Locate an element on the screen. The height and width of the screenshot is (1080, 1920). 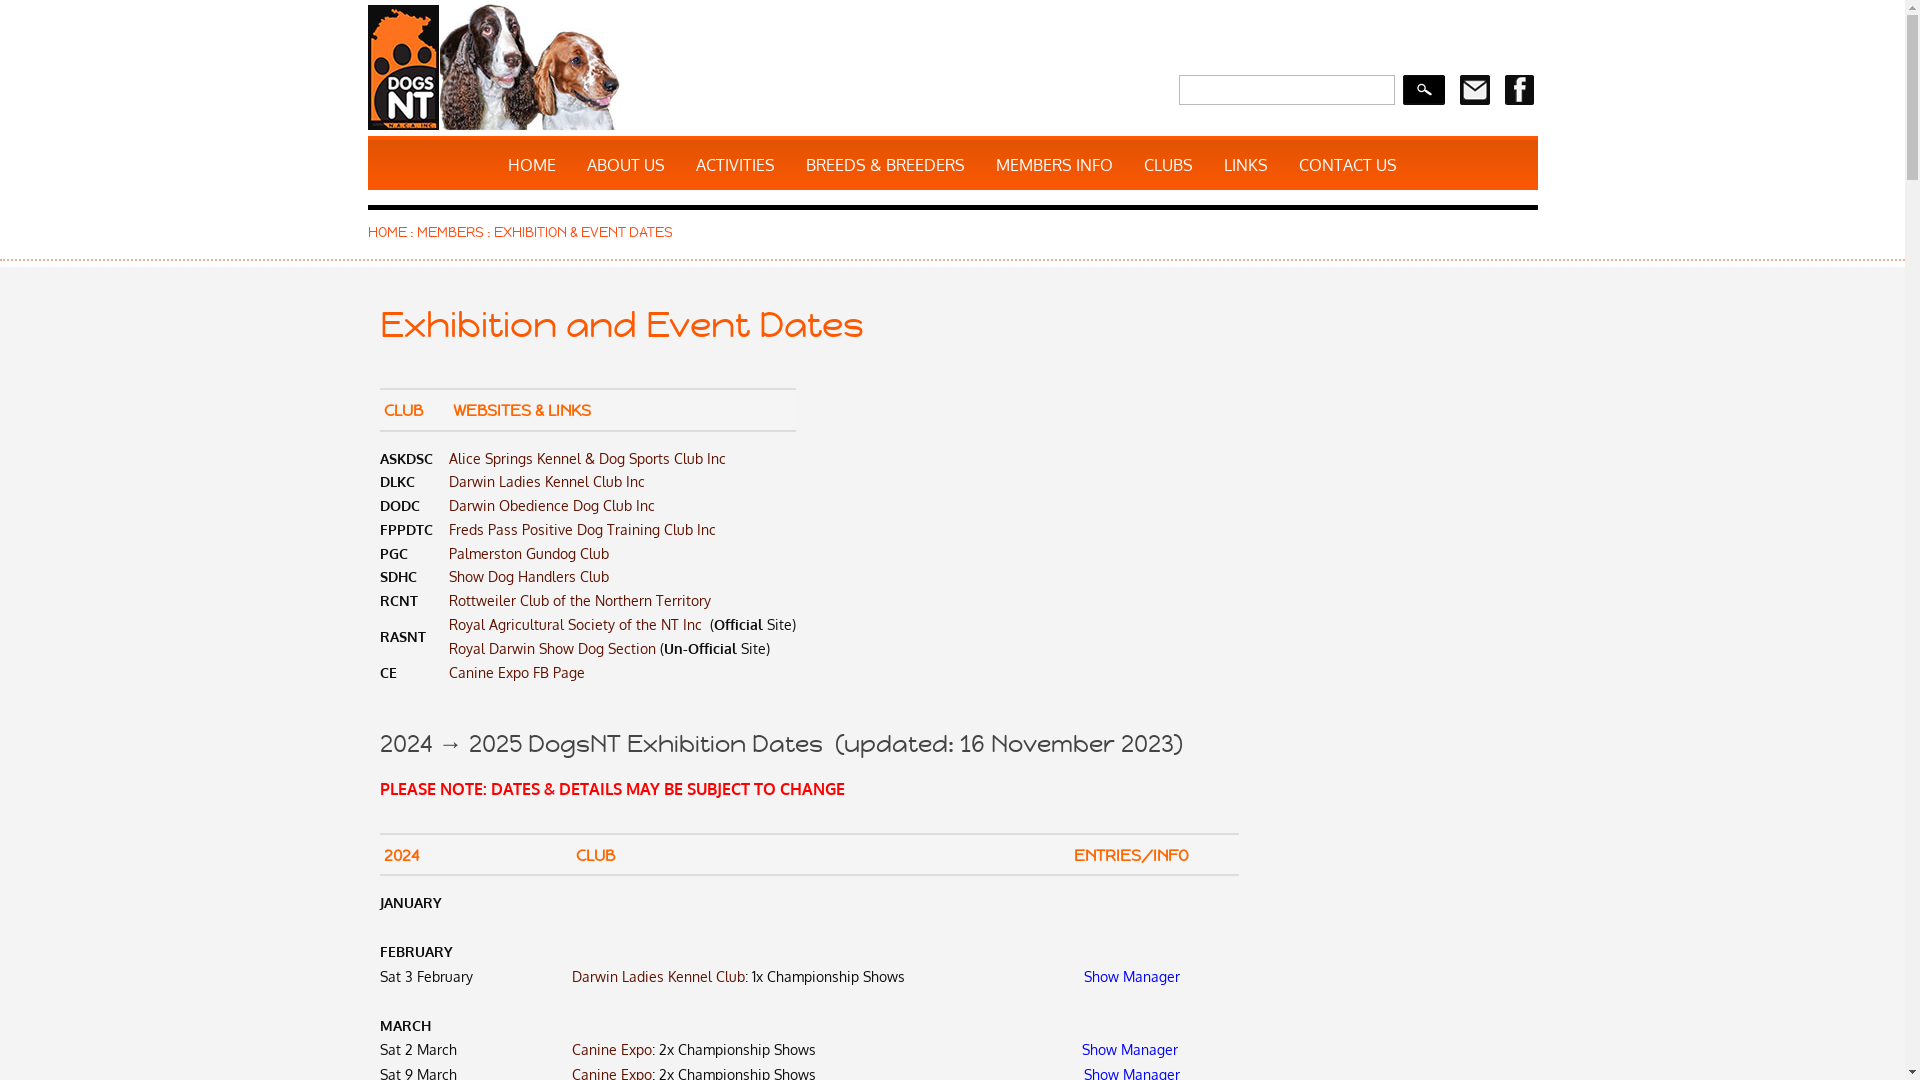
HOME is located at coordinates (388, 232).